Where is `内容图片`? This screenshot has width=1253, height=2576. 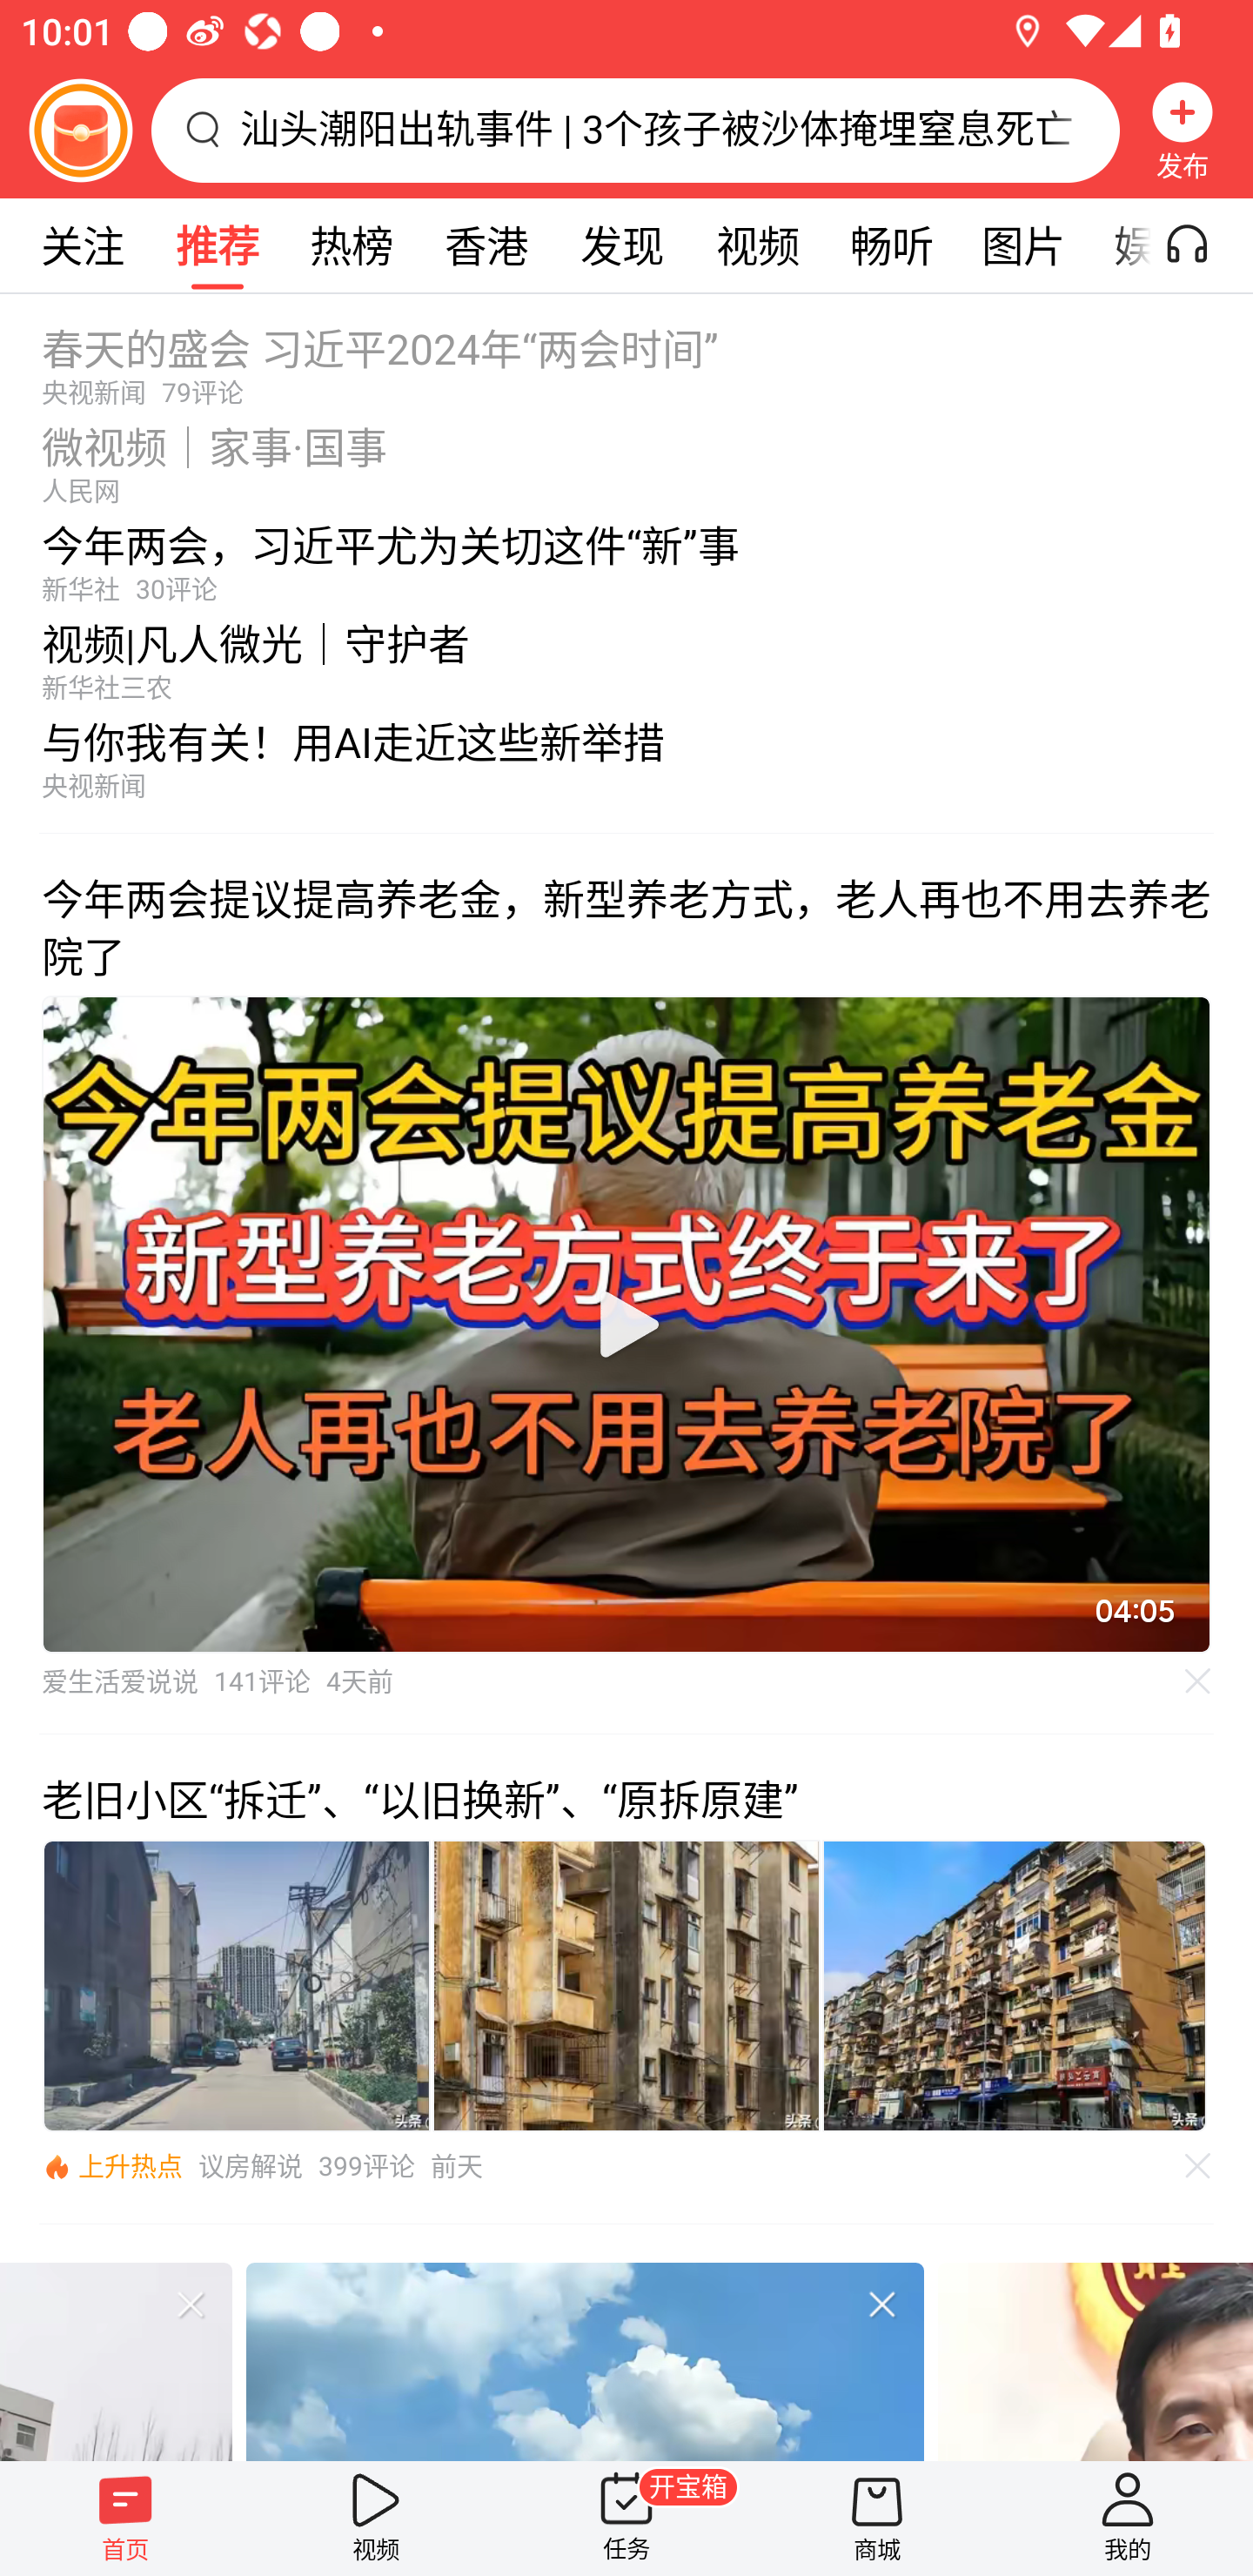 内容图片 is located at coordinates (1015, 1986).